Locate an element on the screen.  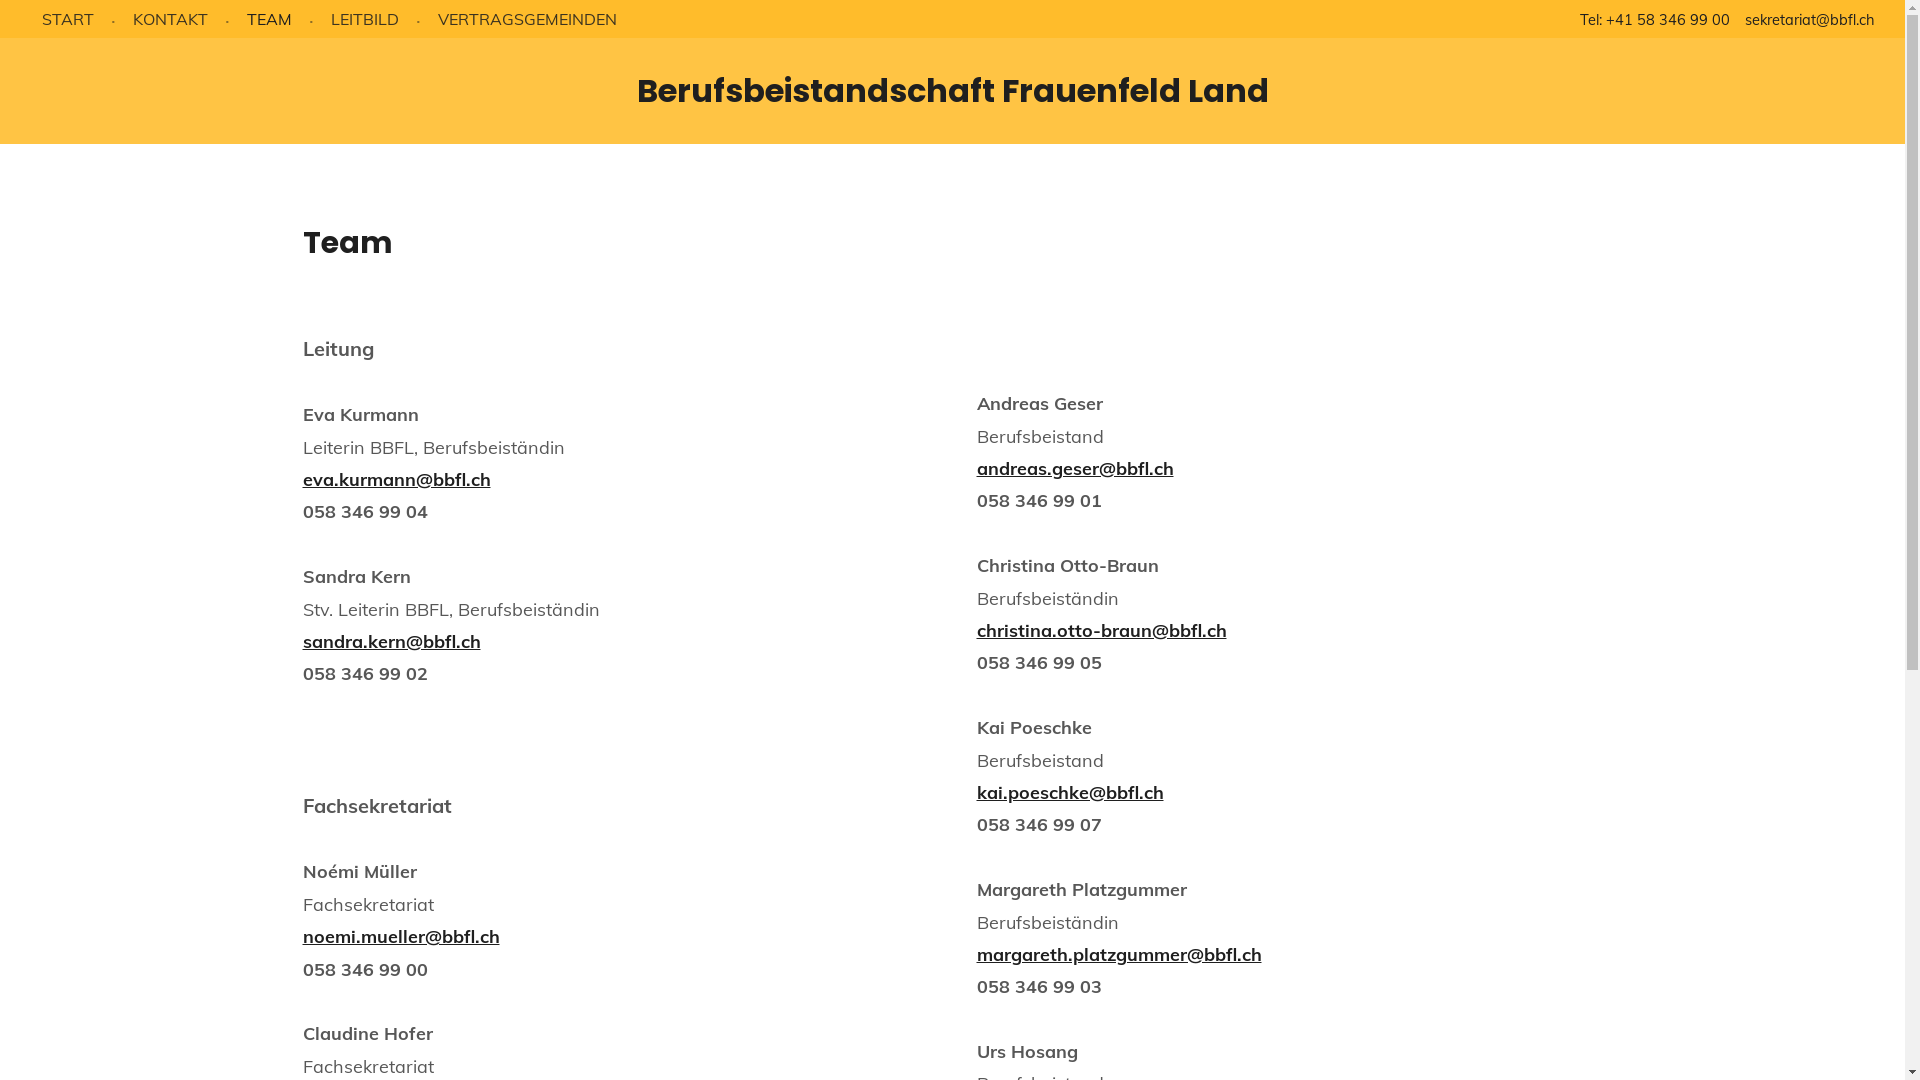
kai.poeschke@bbfl.ch is located at coordinates (1070, 792).